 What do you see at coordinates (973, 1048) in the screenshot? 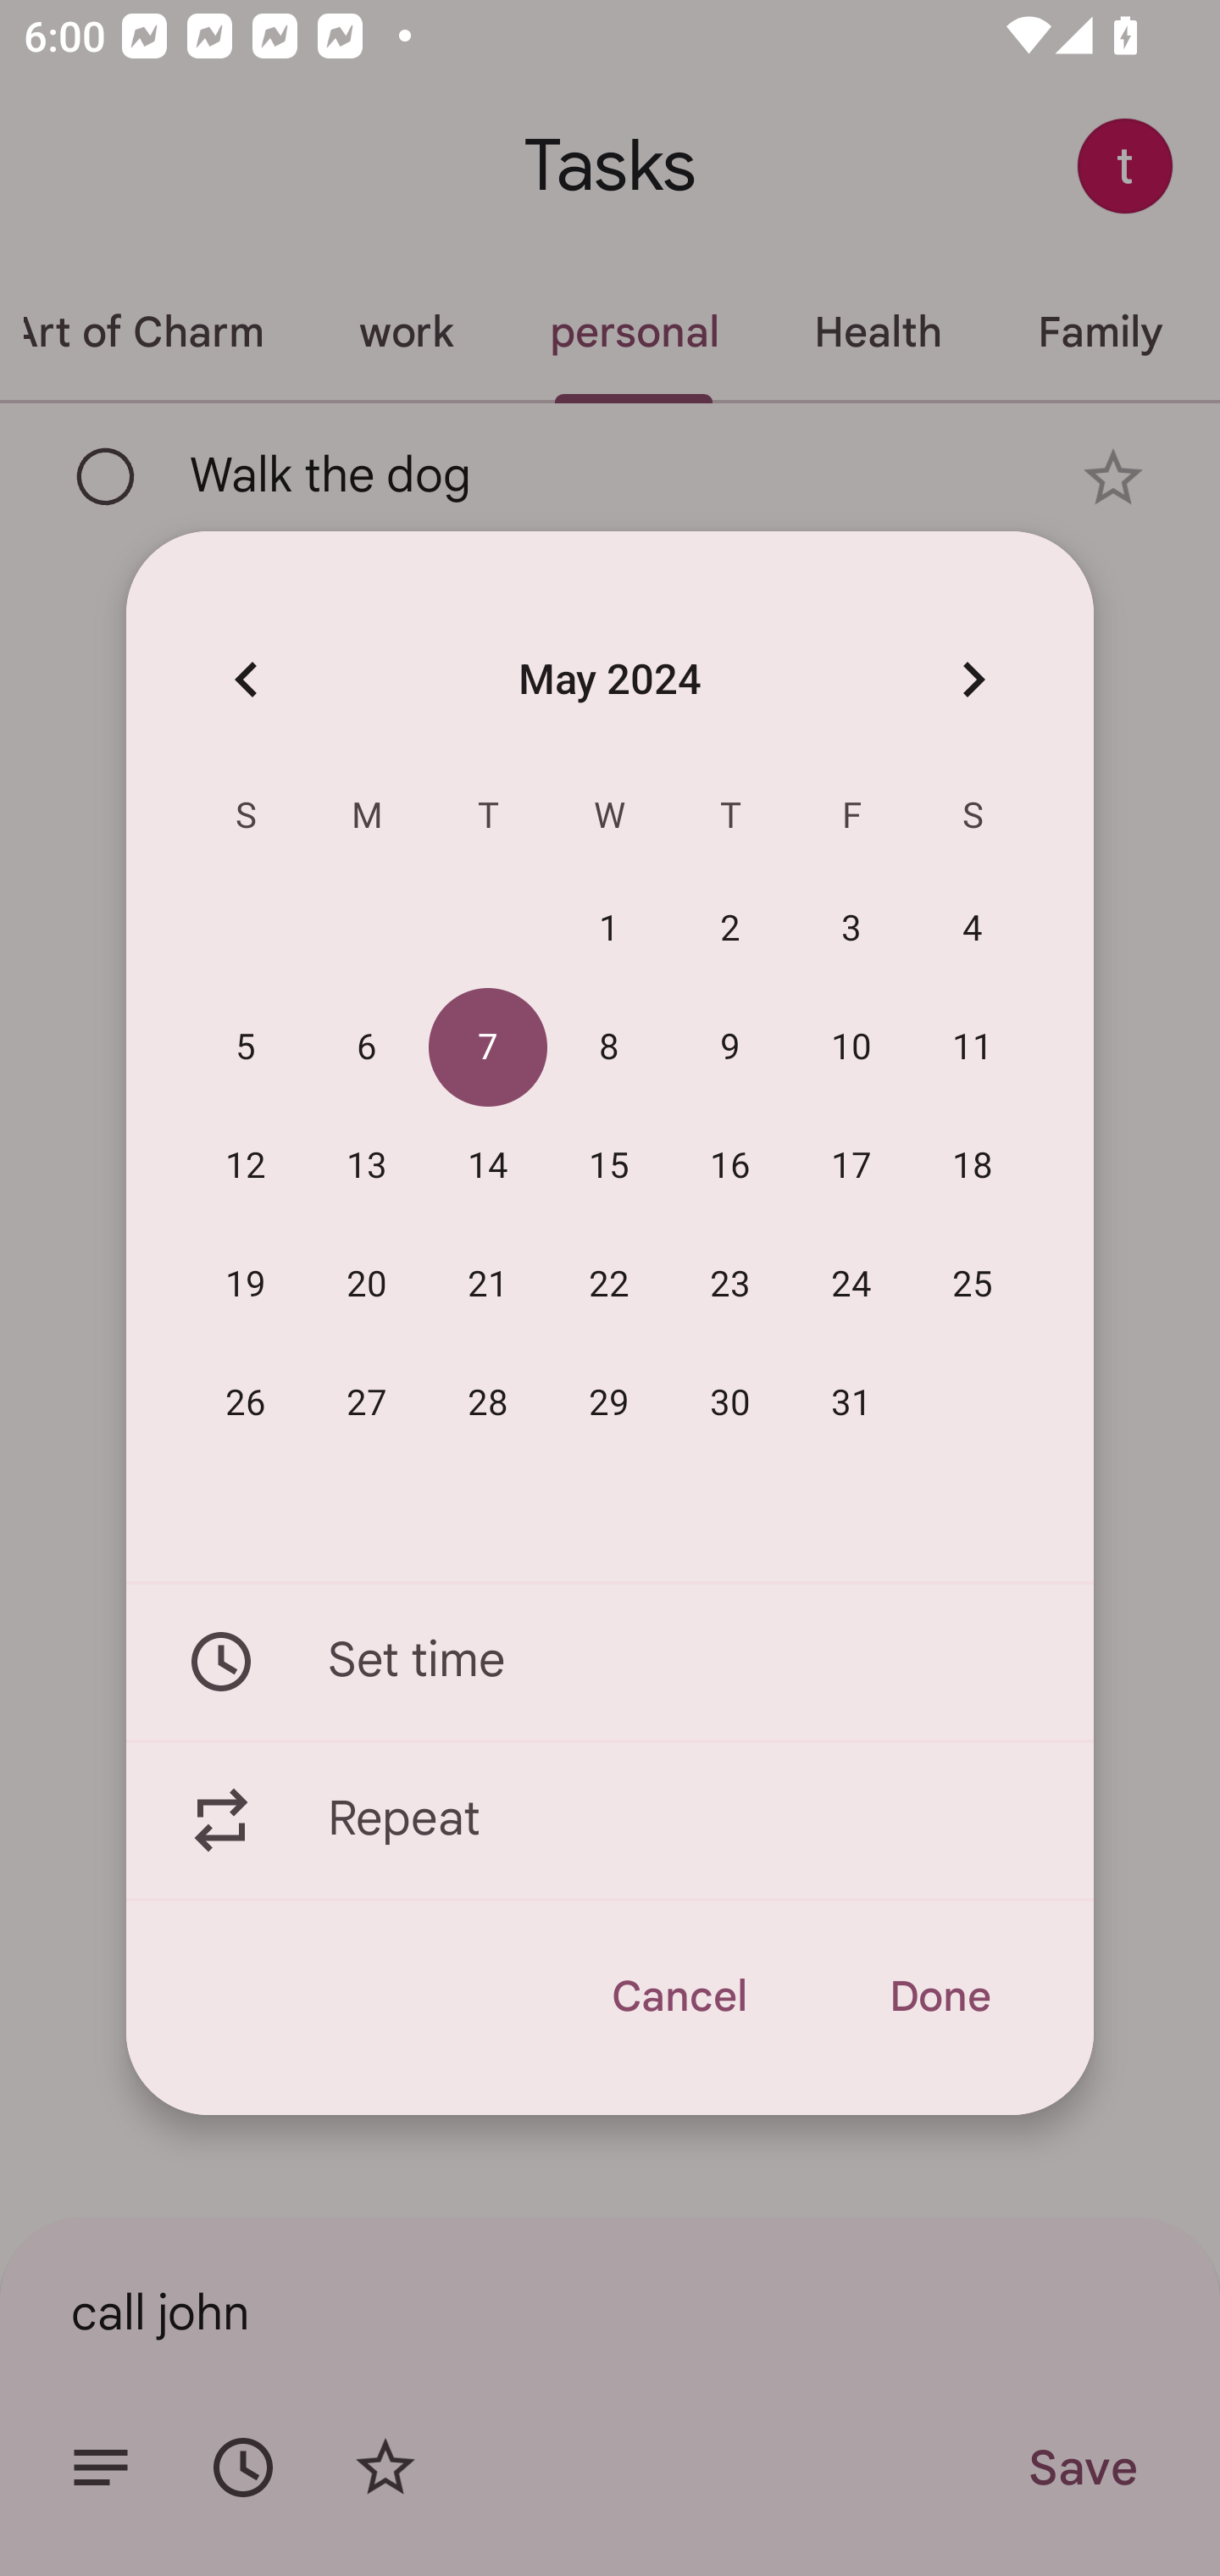
I see `11 11 May 2024` at bounding box center [973, 1048].